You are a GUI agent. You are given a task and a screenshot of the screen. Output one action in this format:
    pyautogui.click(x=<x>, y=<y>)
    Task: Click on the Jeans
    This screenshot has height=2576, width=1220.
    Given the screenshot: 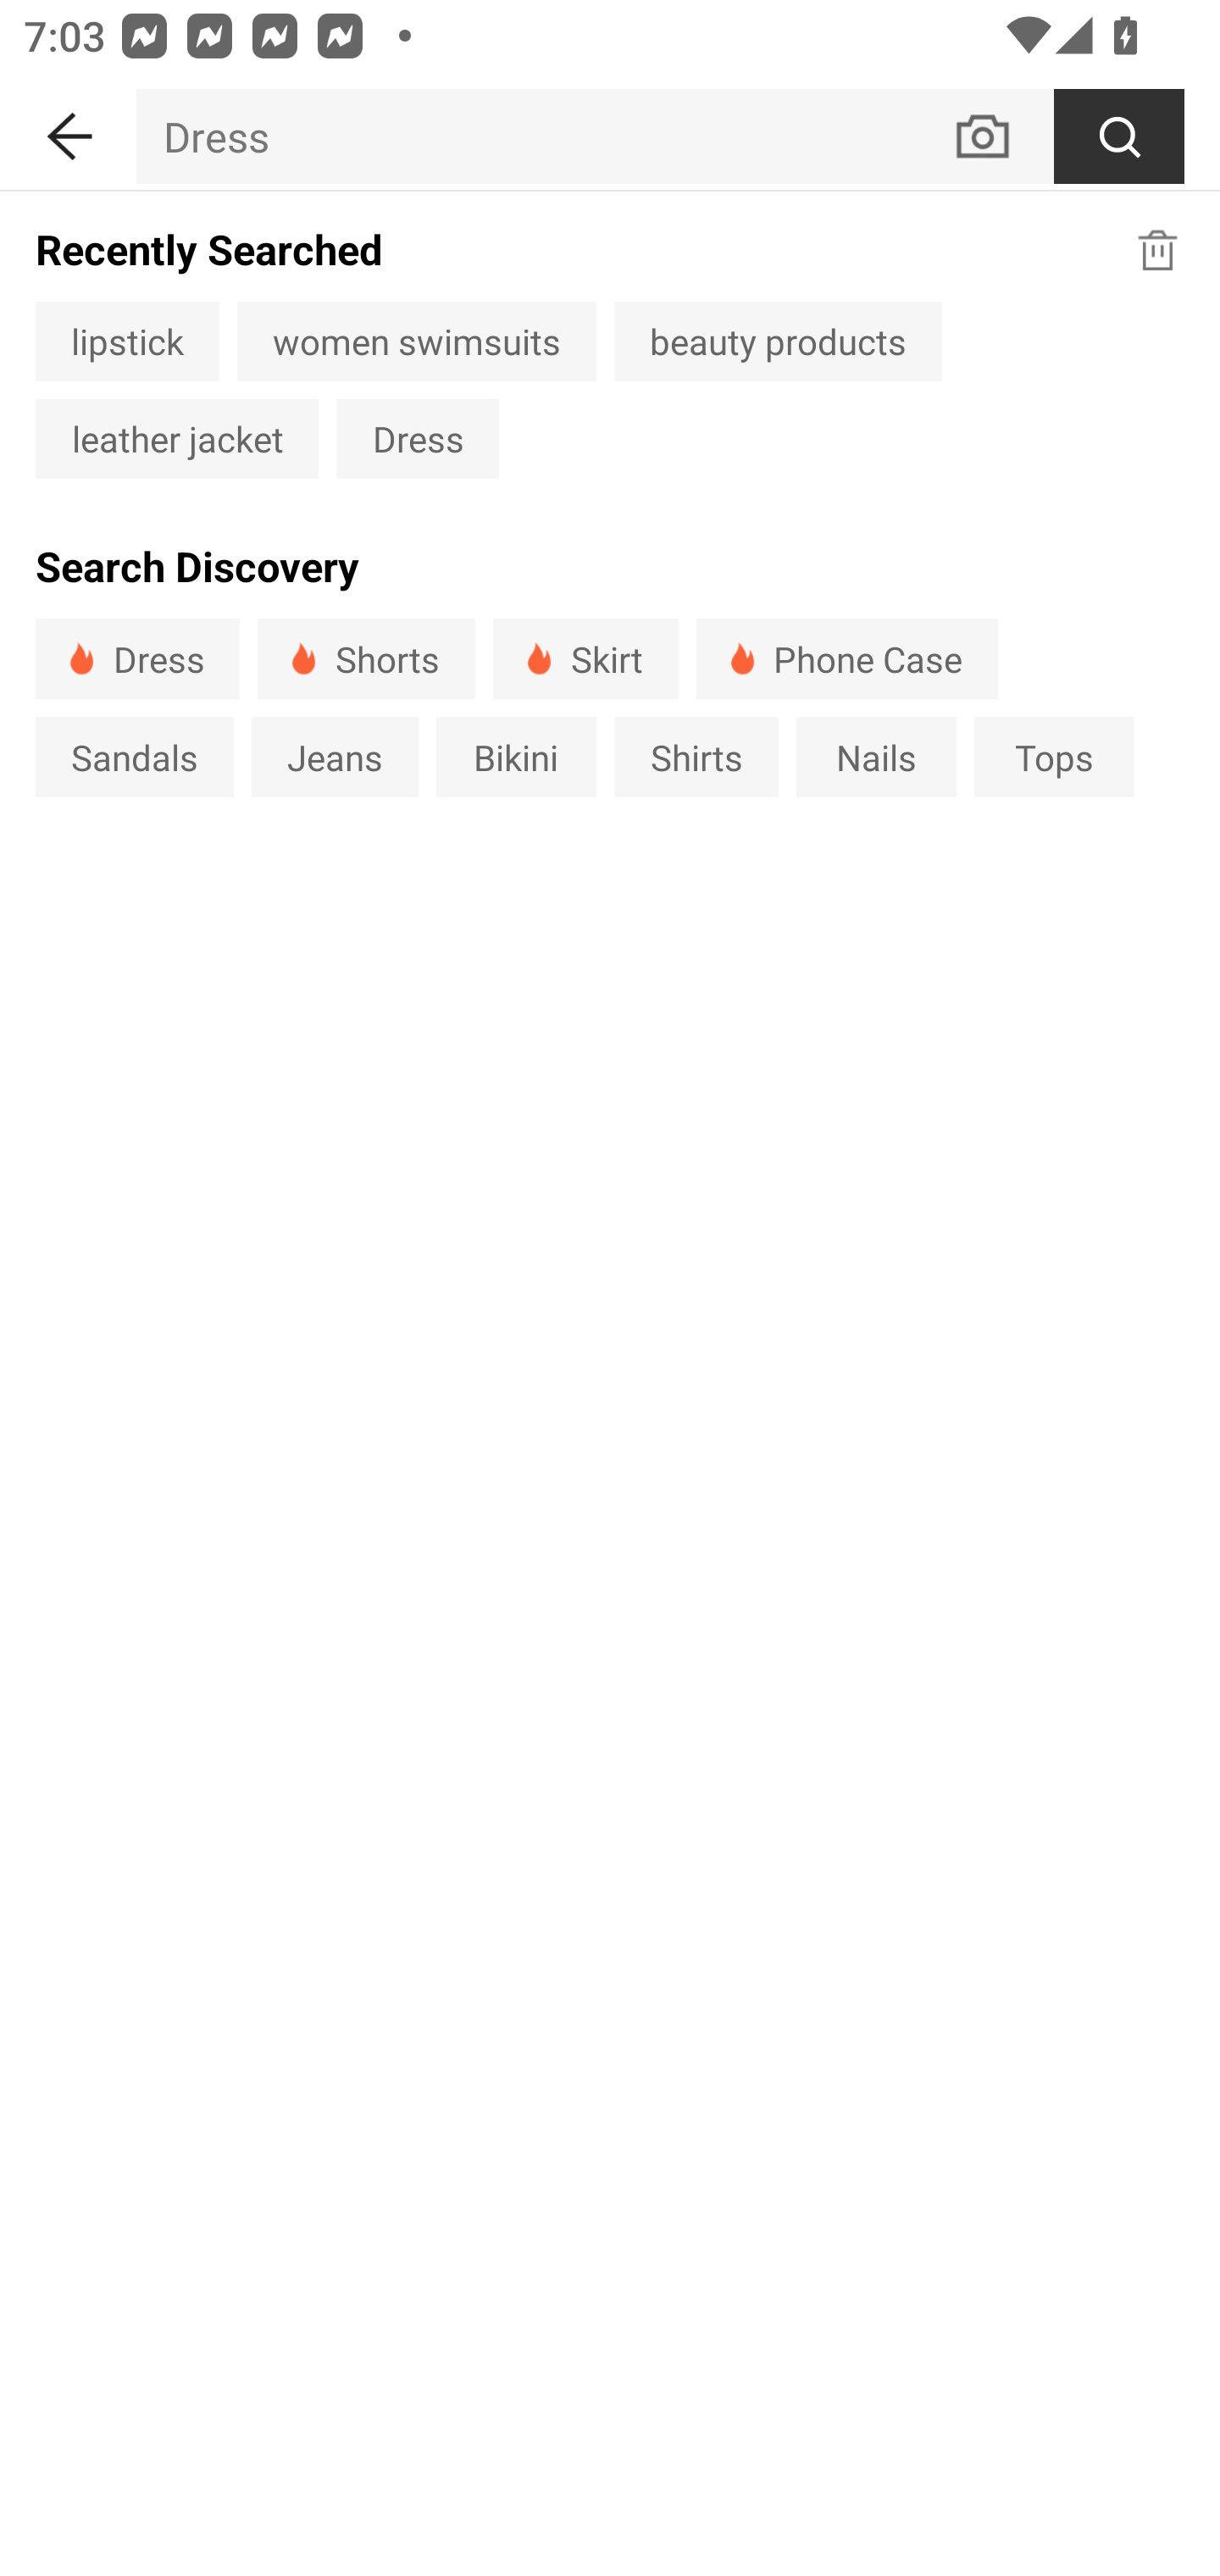 What is the action you would take?
    pyautogui.click(x=334, y=758)
    